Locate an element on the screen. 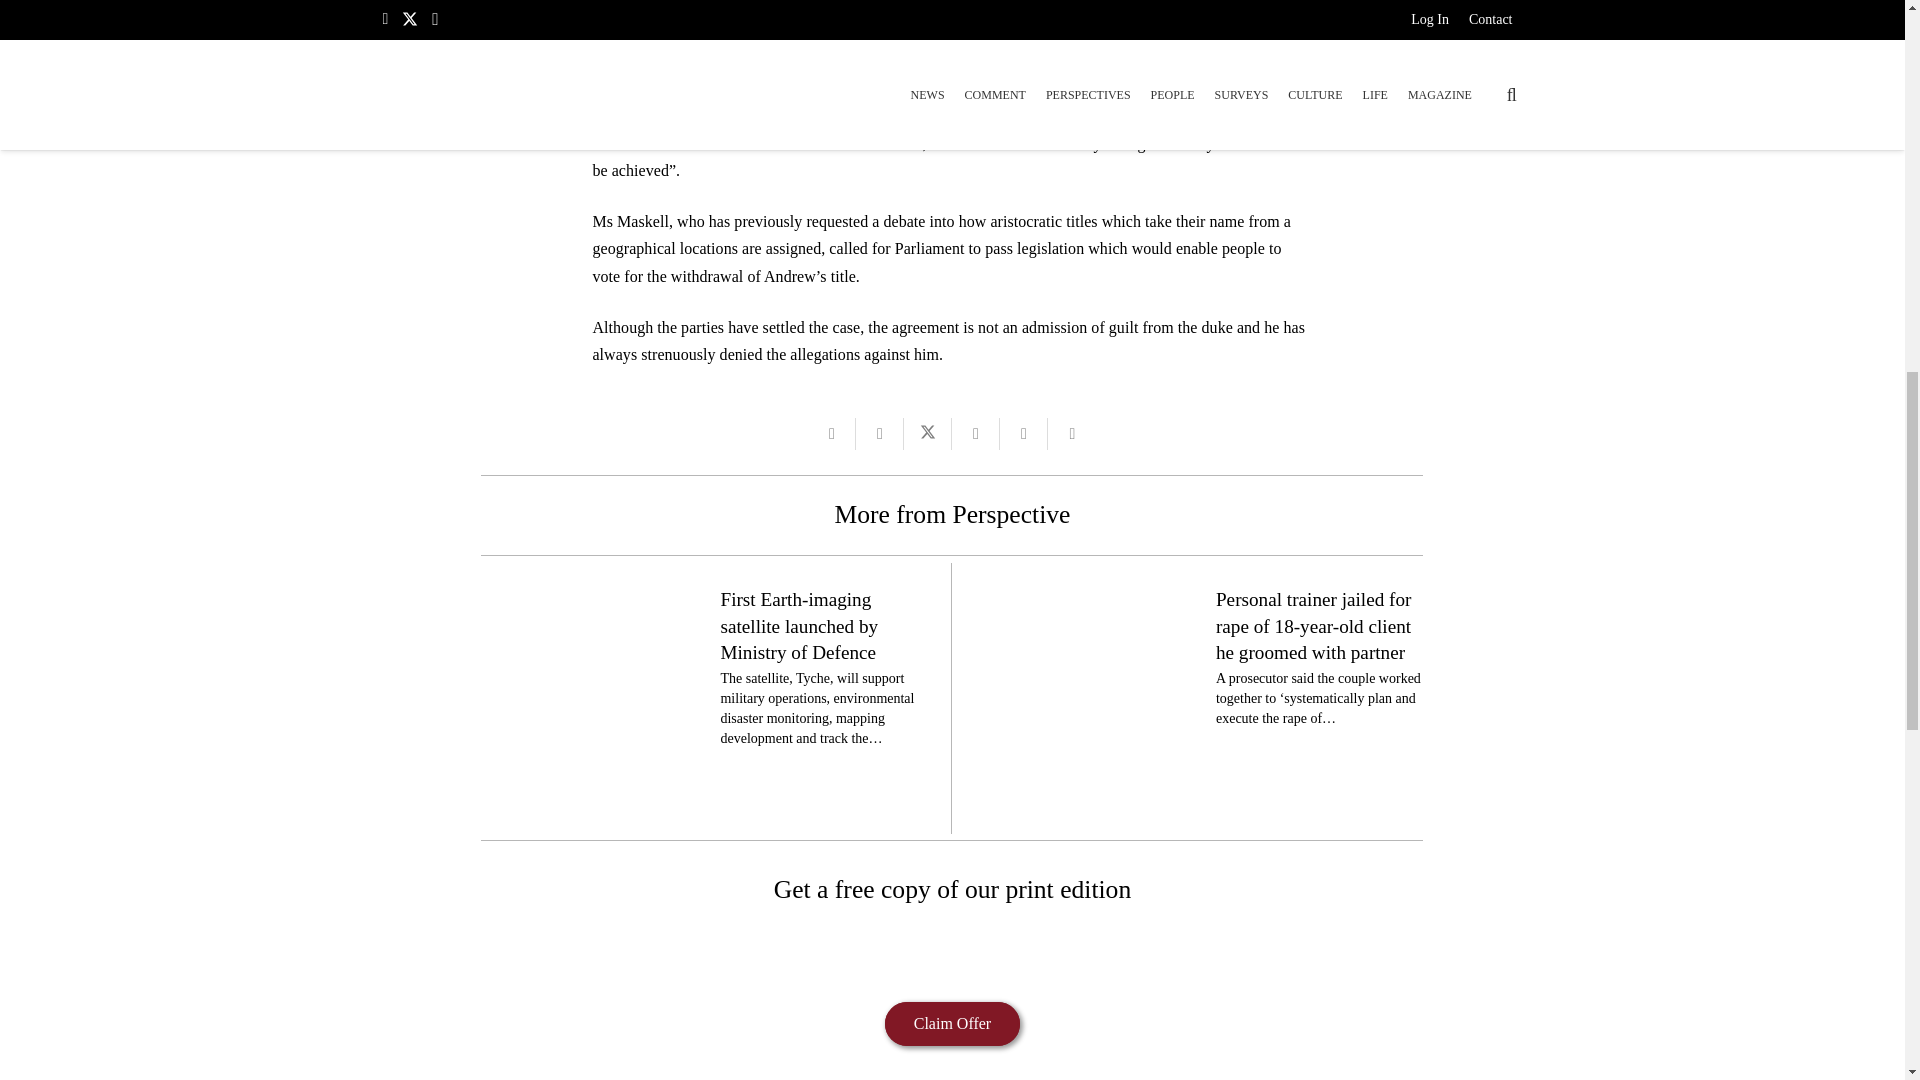  Share this is located at coordinates (880, 434).